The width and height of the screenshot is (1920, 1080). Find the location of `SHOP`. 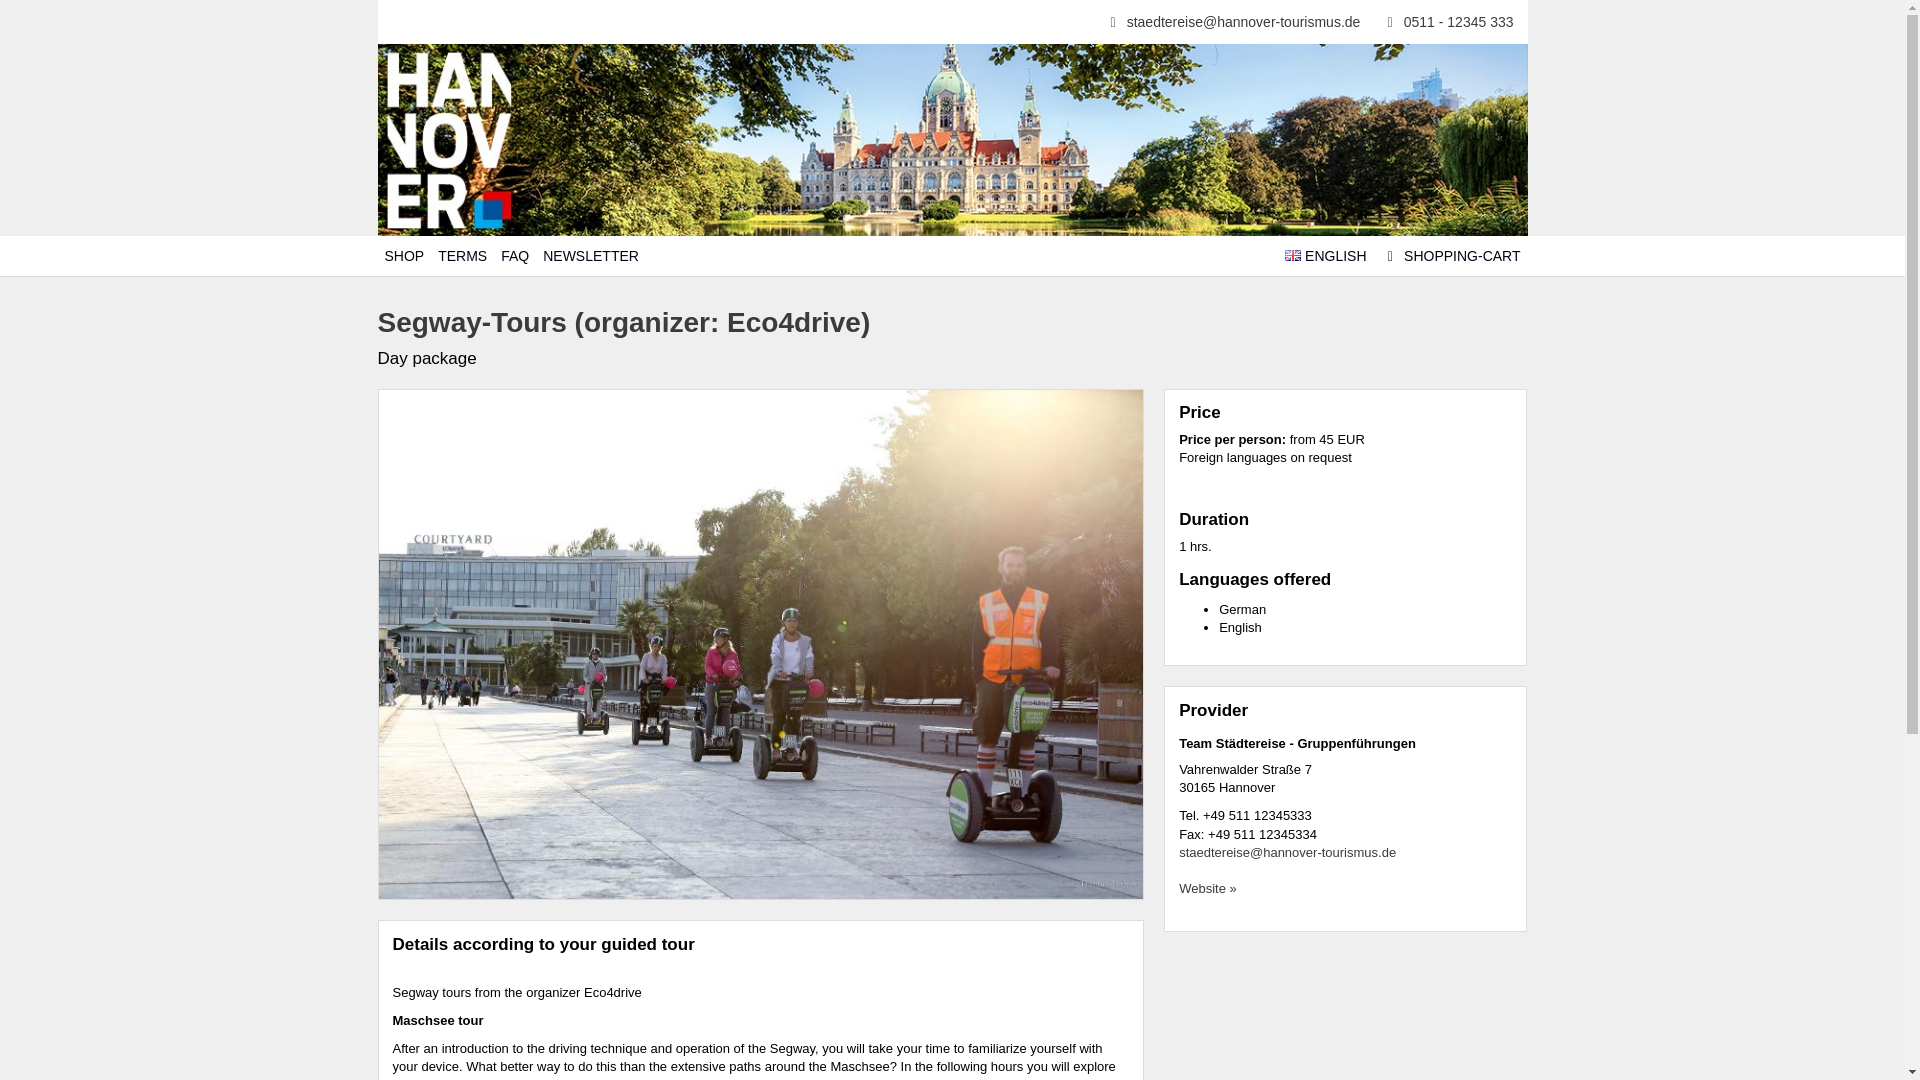

SHOP is located at coordinates (405, 256).